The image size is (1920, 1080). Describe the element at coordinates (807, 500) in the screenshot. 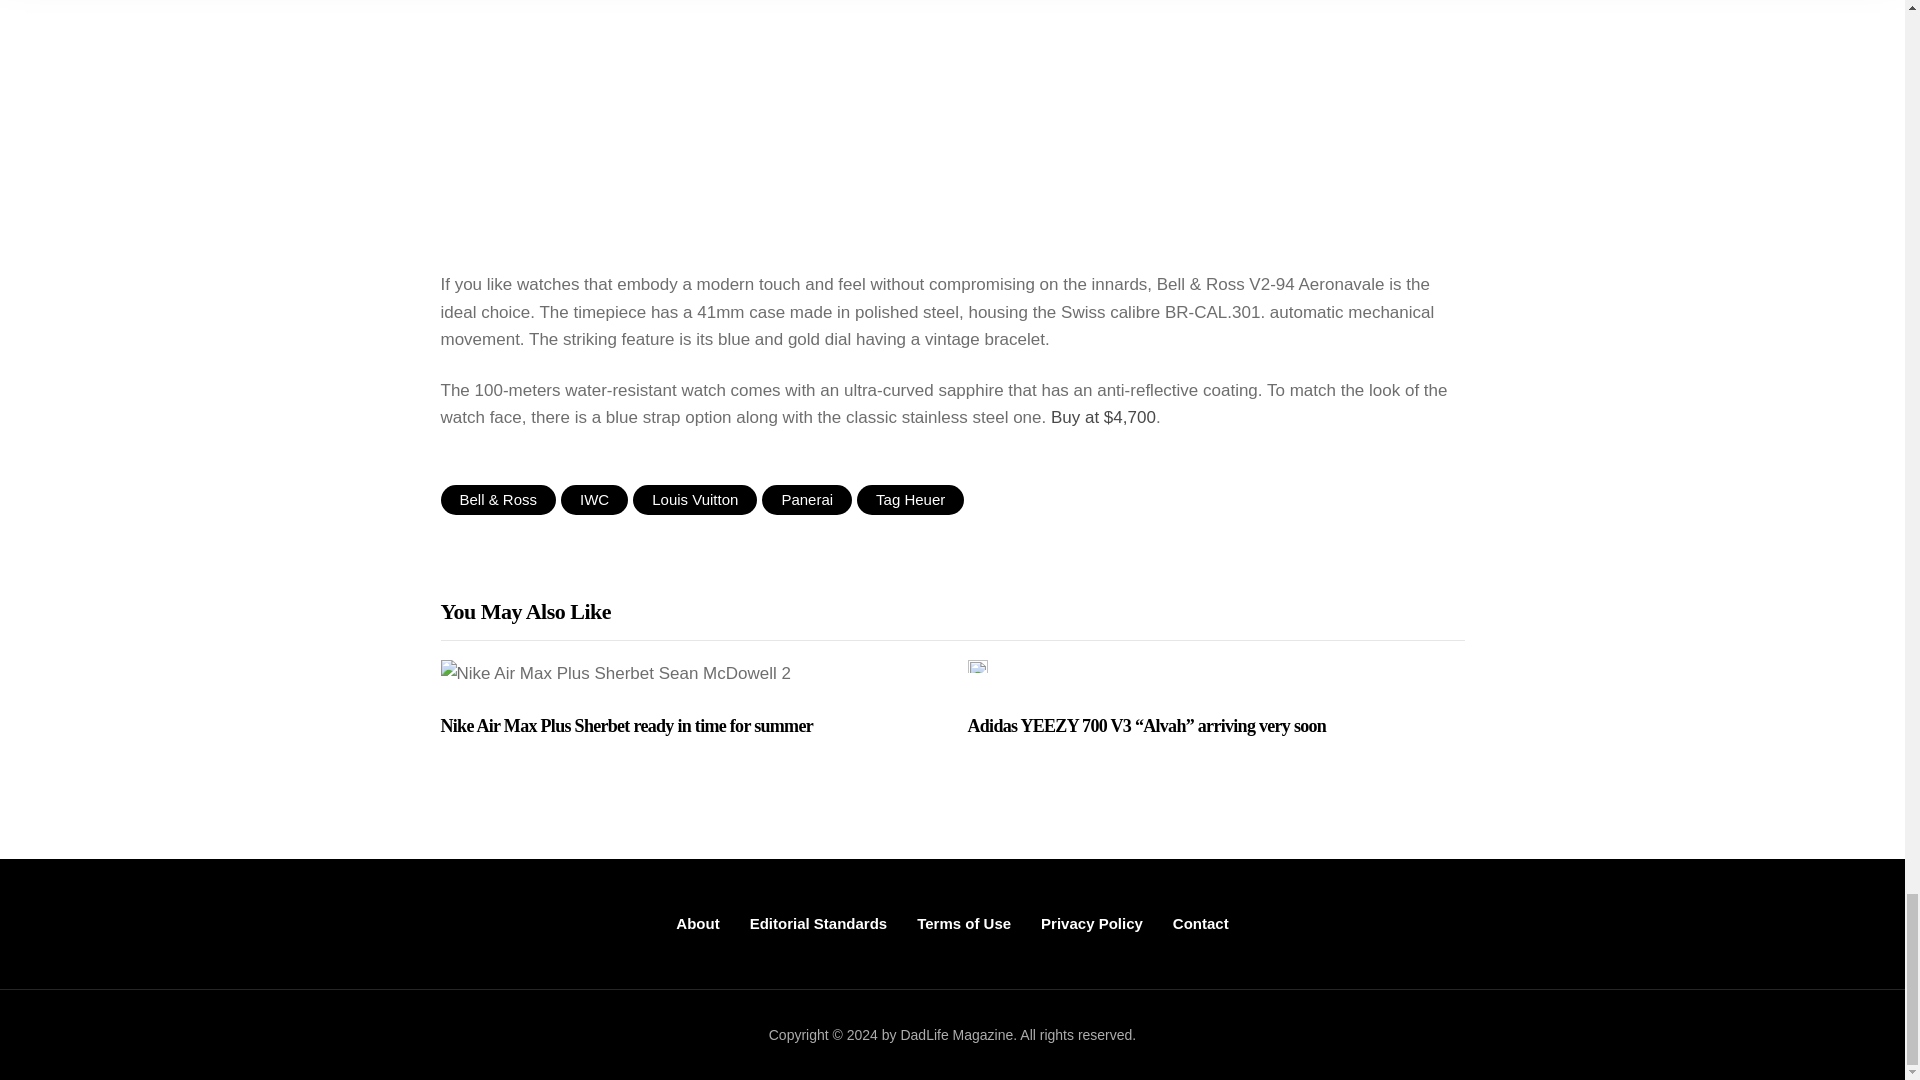

I see `Panerai` at that location.